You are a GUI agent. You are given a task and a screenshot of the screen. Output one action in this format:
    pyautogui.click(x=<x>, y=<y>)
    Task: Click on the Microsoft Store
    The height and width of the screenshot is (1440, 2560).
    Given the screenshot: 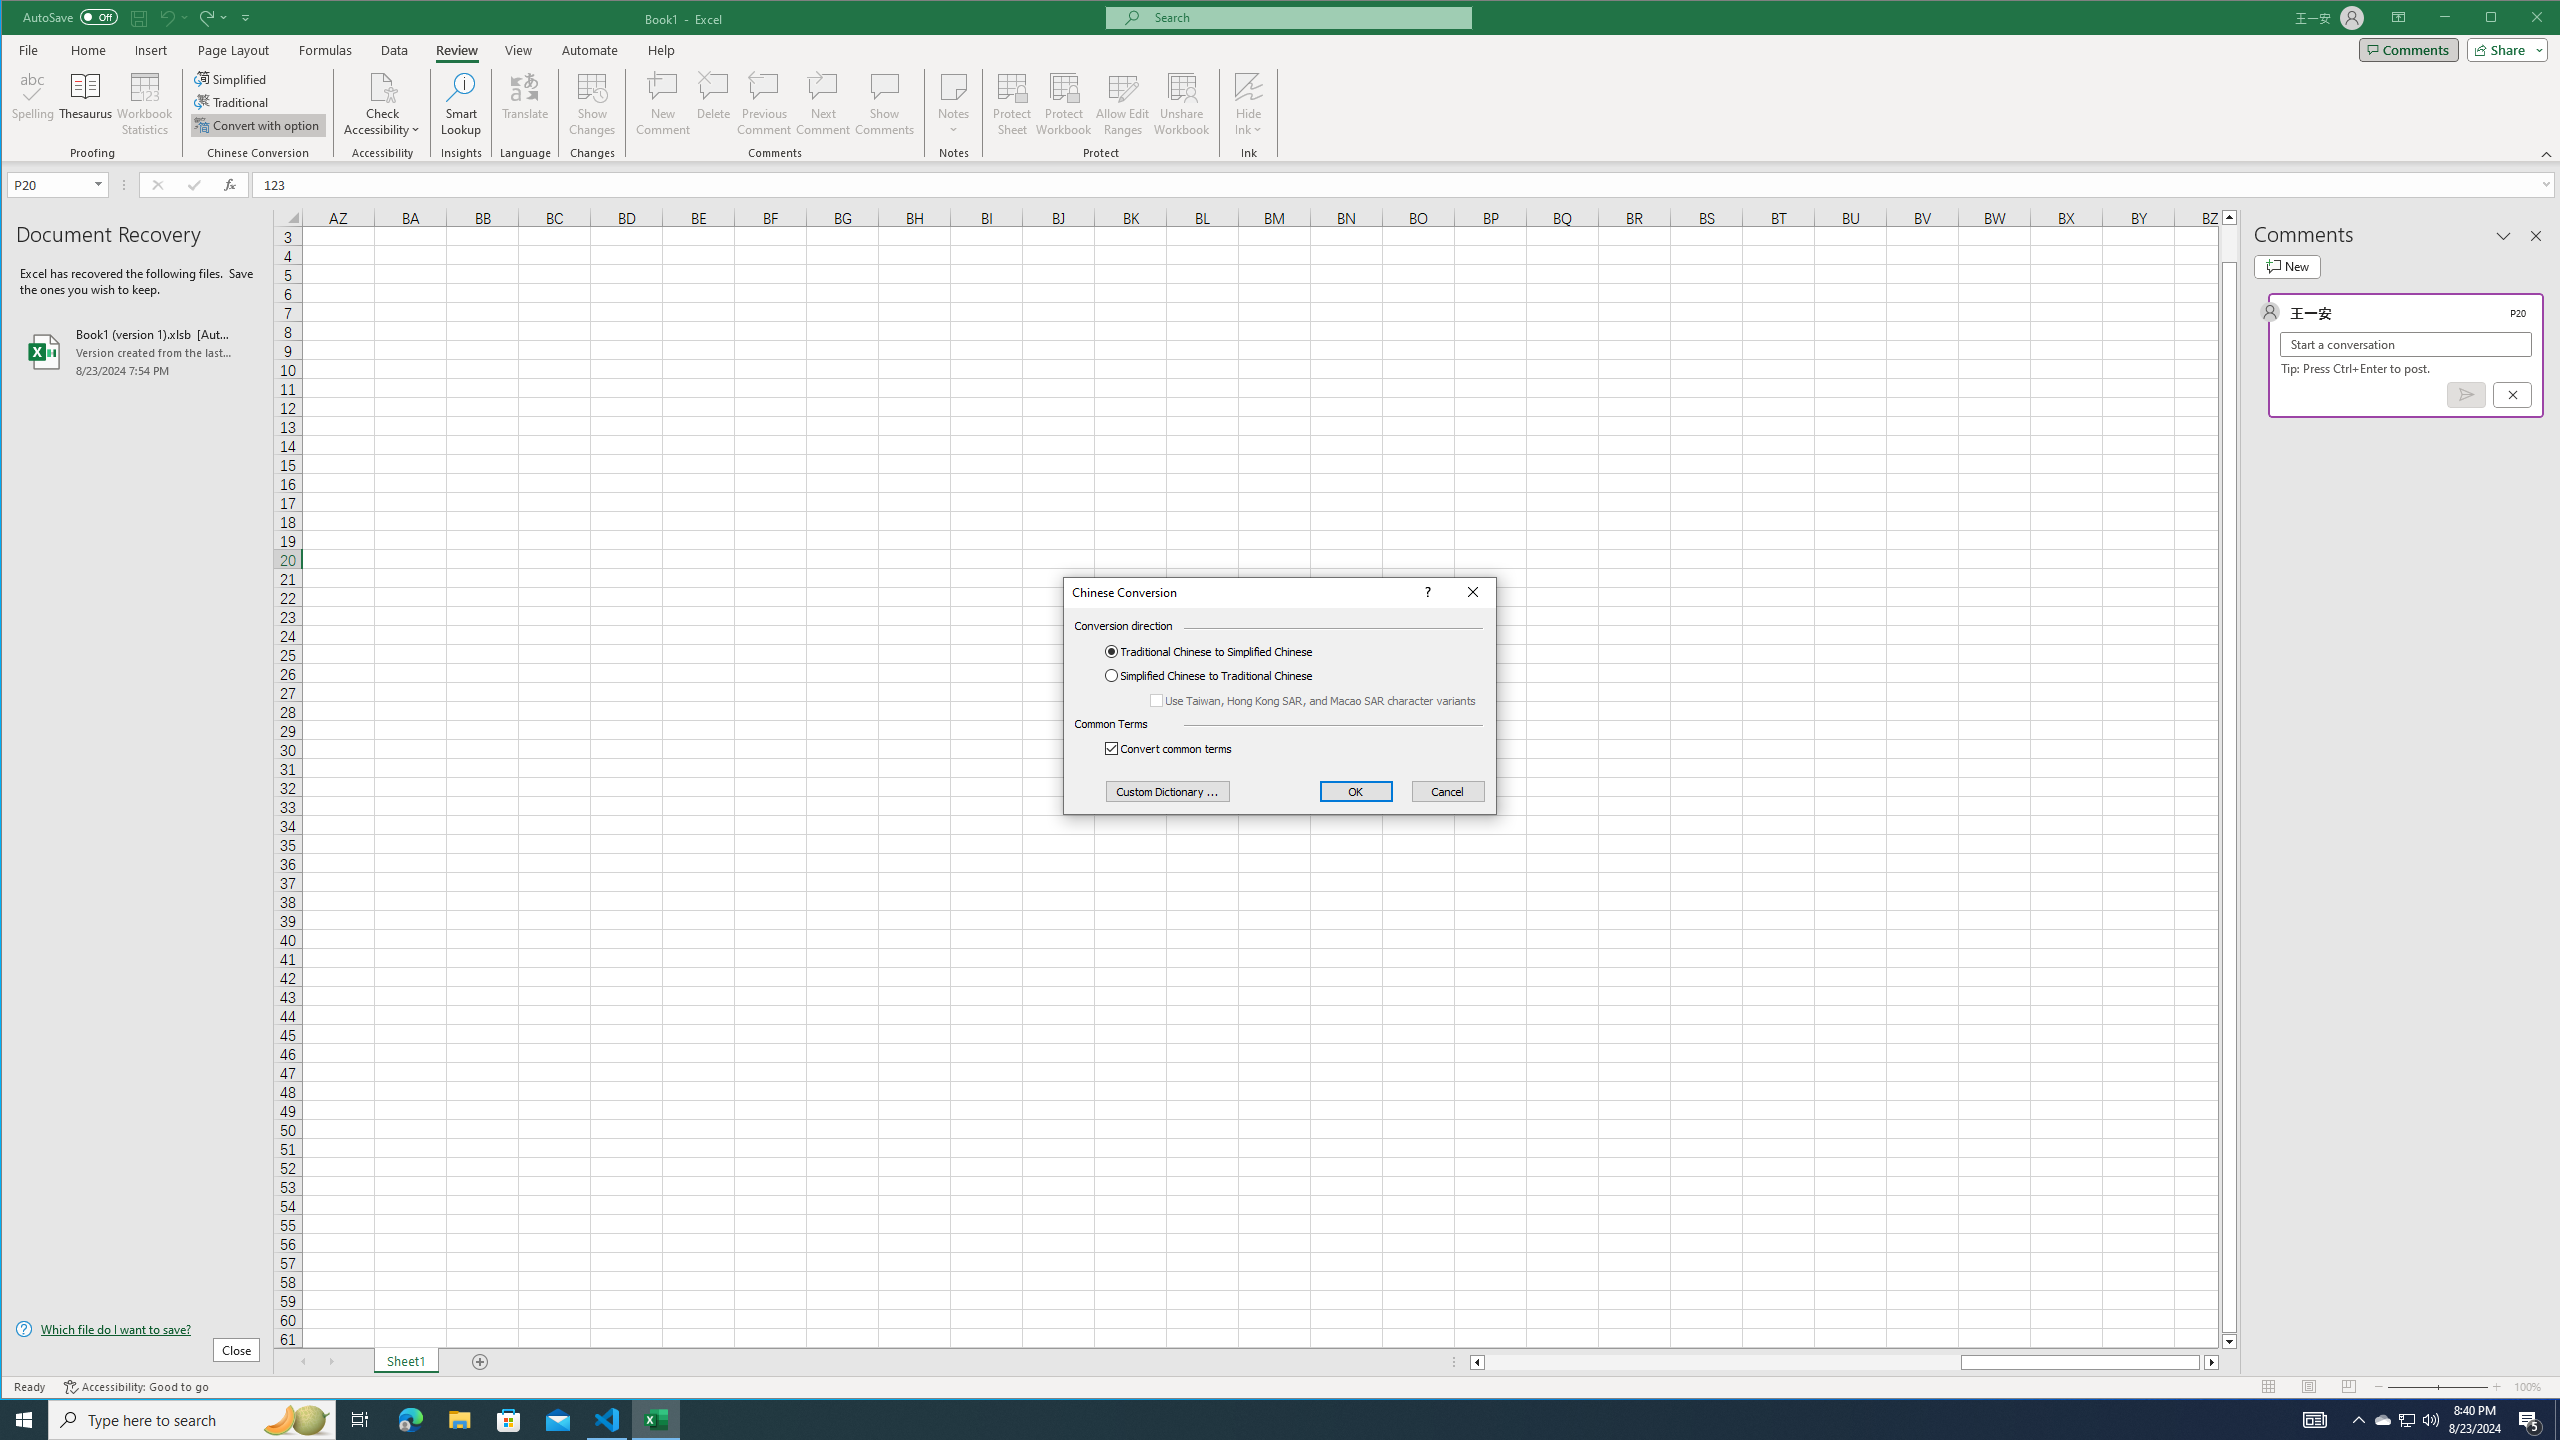 What is the action you would take?
    pyautogui.click(x=509, y=1420)
    